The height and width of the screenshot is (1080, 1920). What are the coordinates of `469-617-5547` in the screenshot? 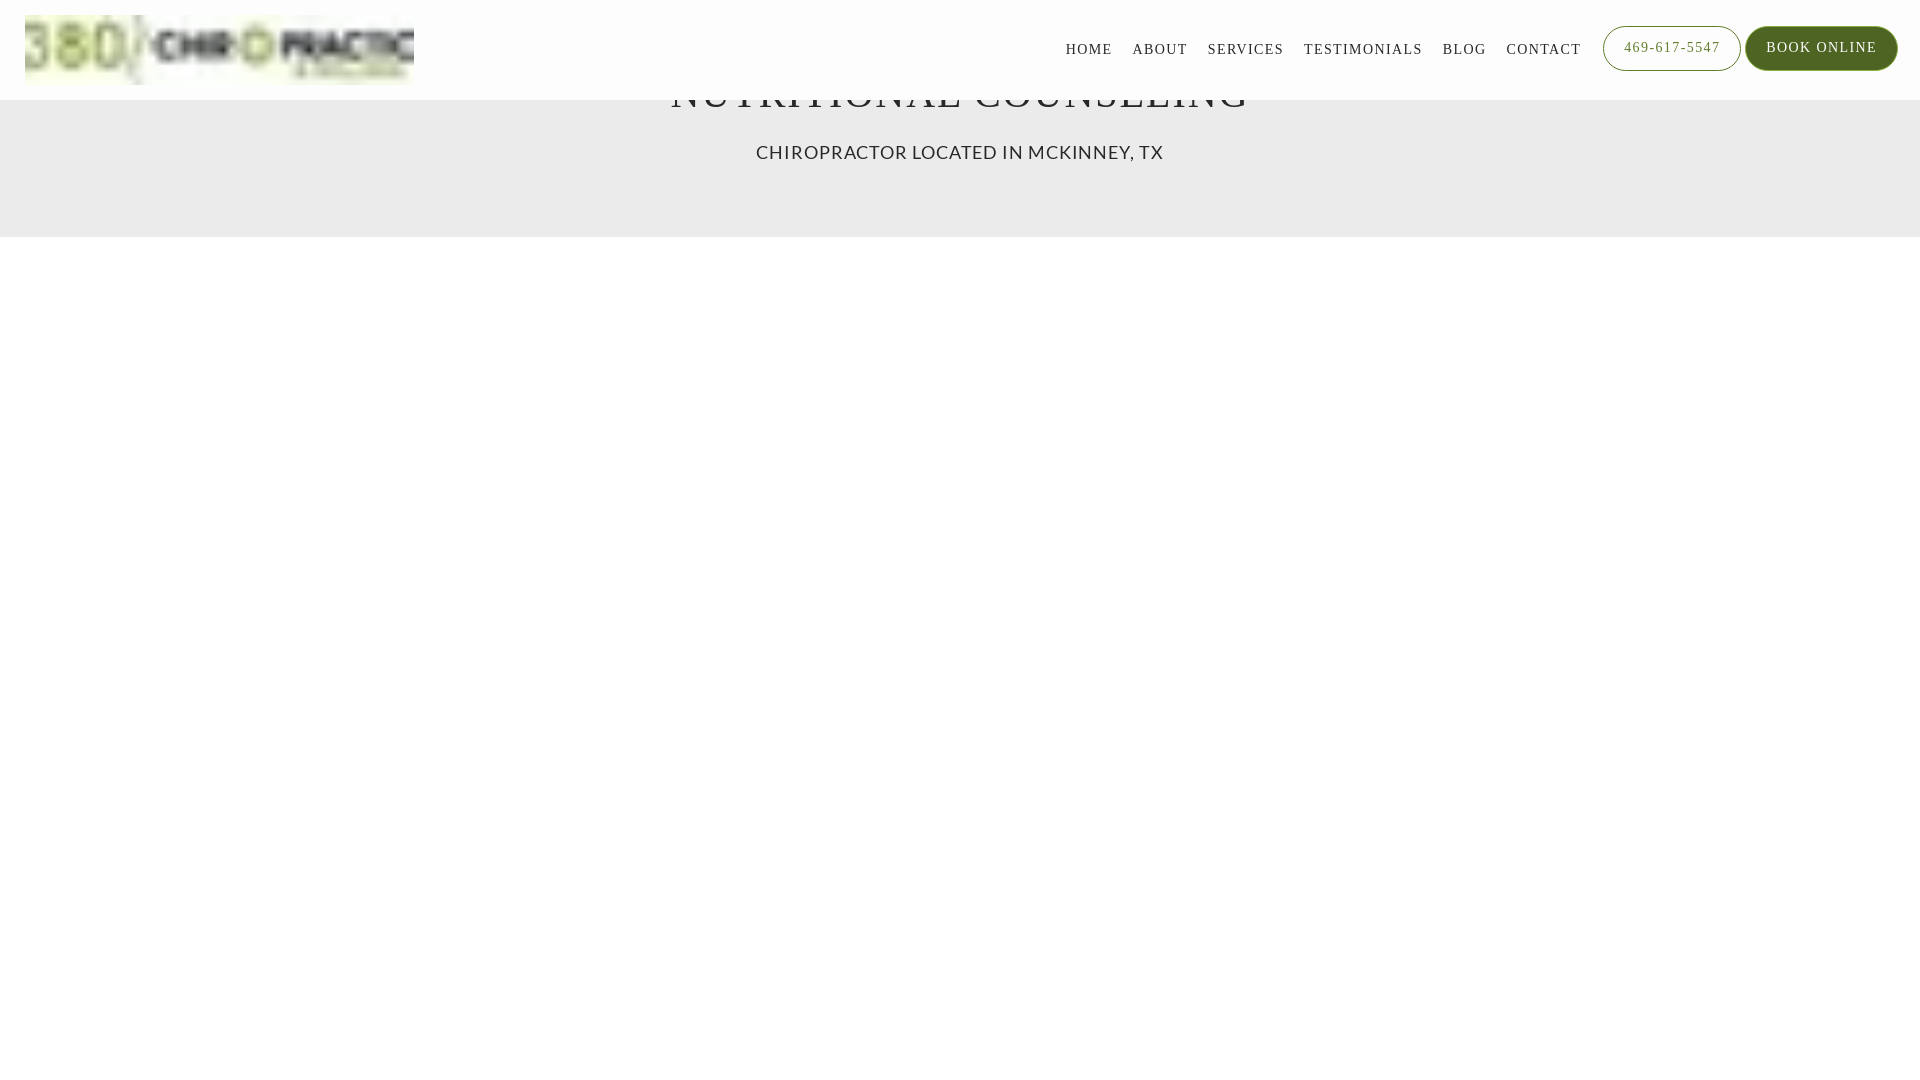 It's located at (1672, 69).